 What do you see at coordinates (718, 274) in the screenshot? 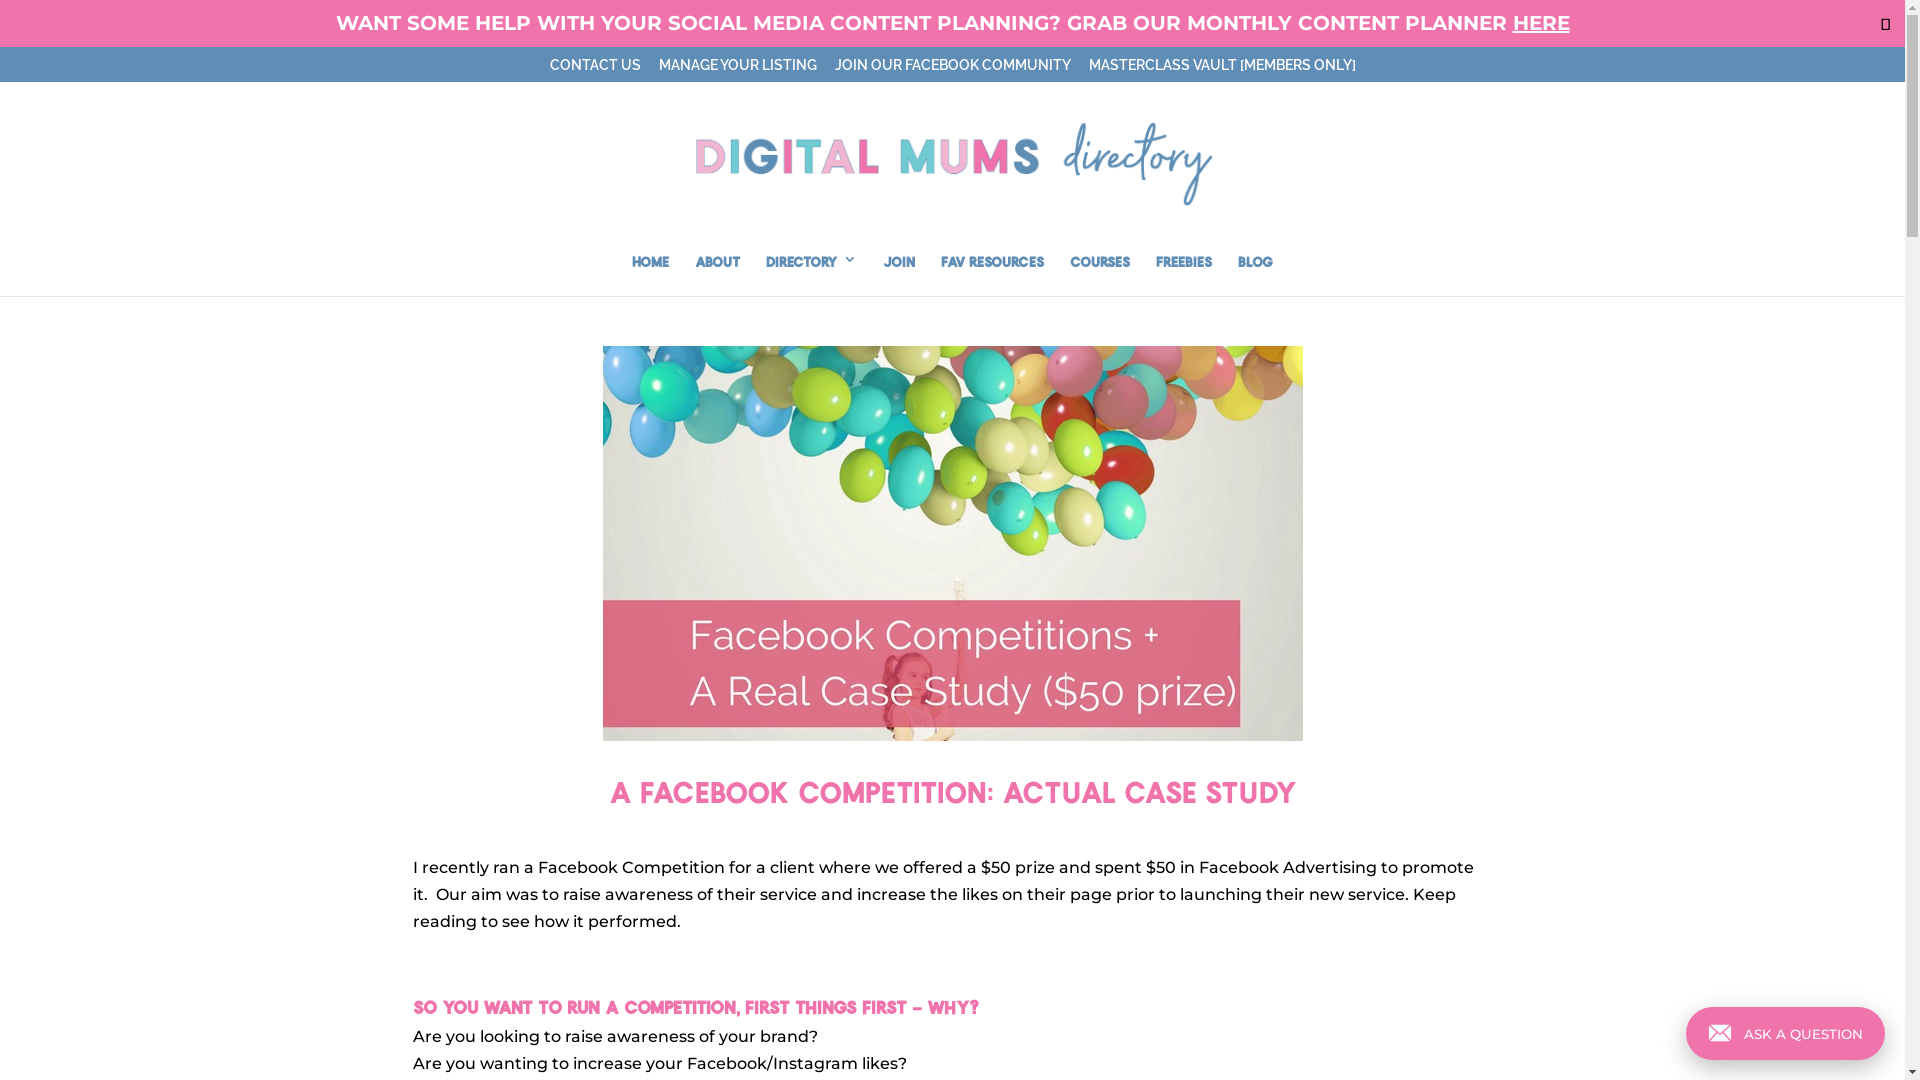
I see `ABOUT` at bounding box center [718, 274].